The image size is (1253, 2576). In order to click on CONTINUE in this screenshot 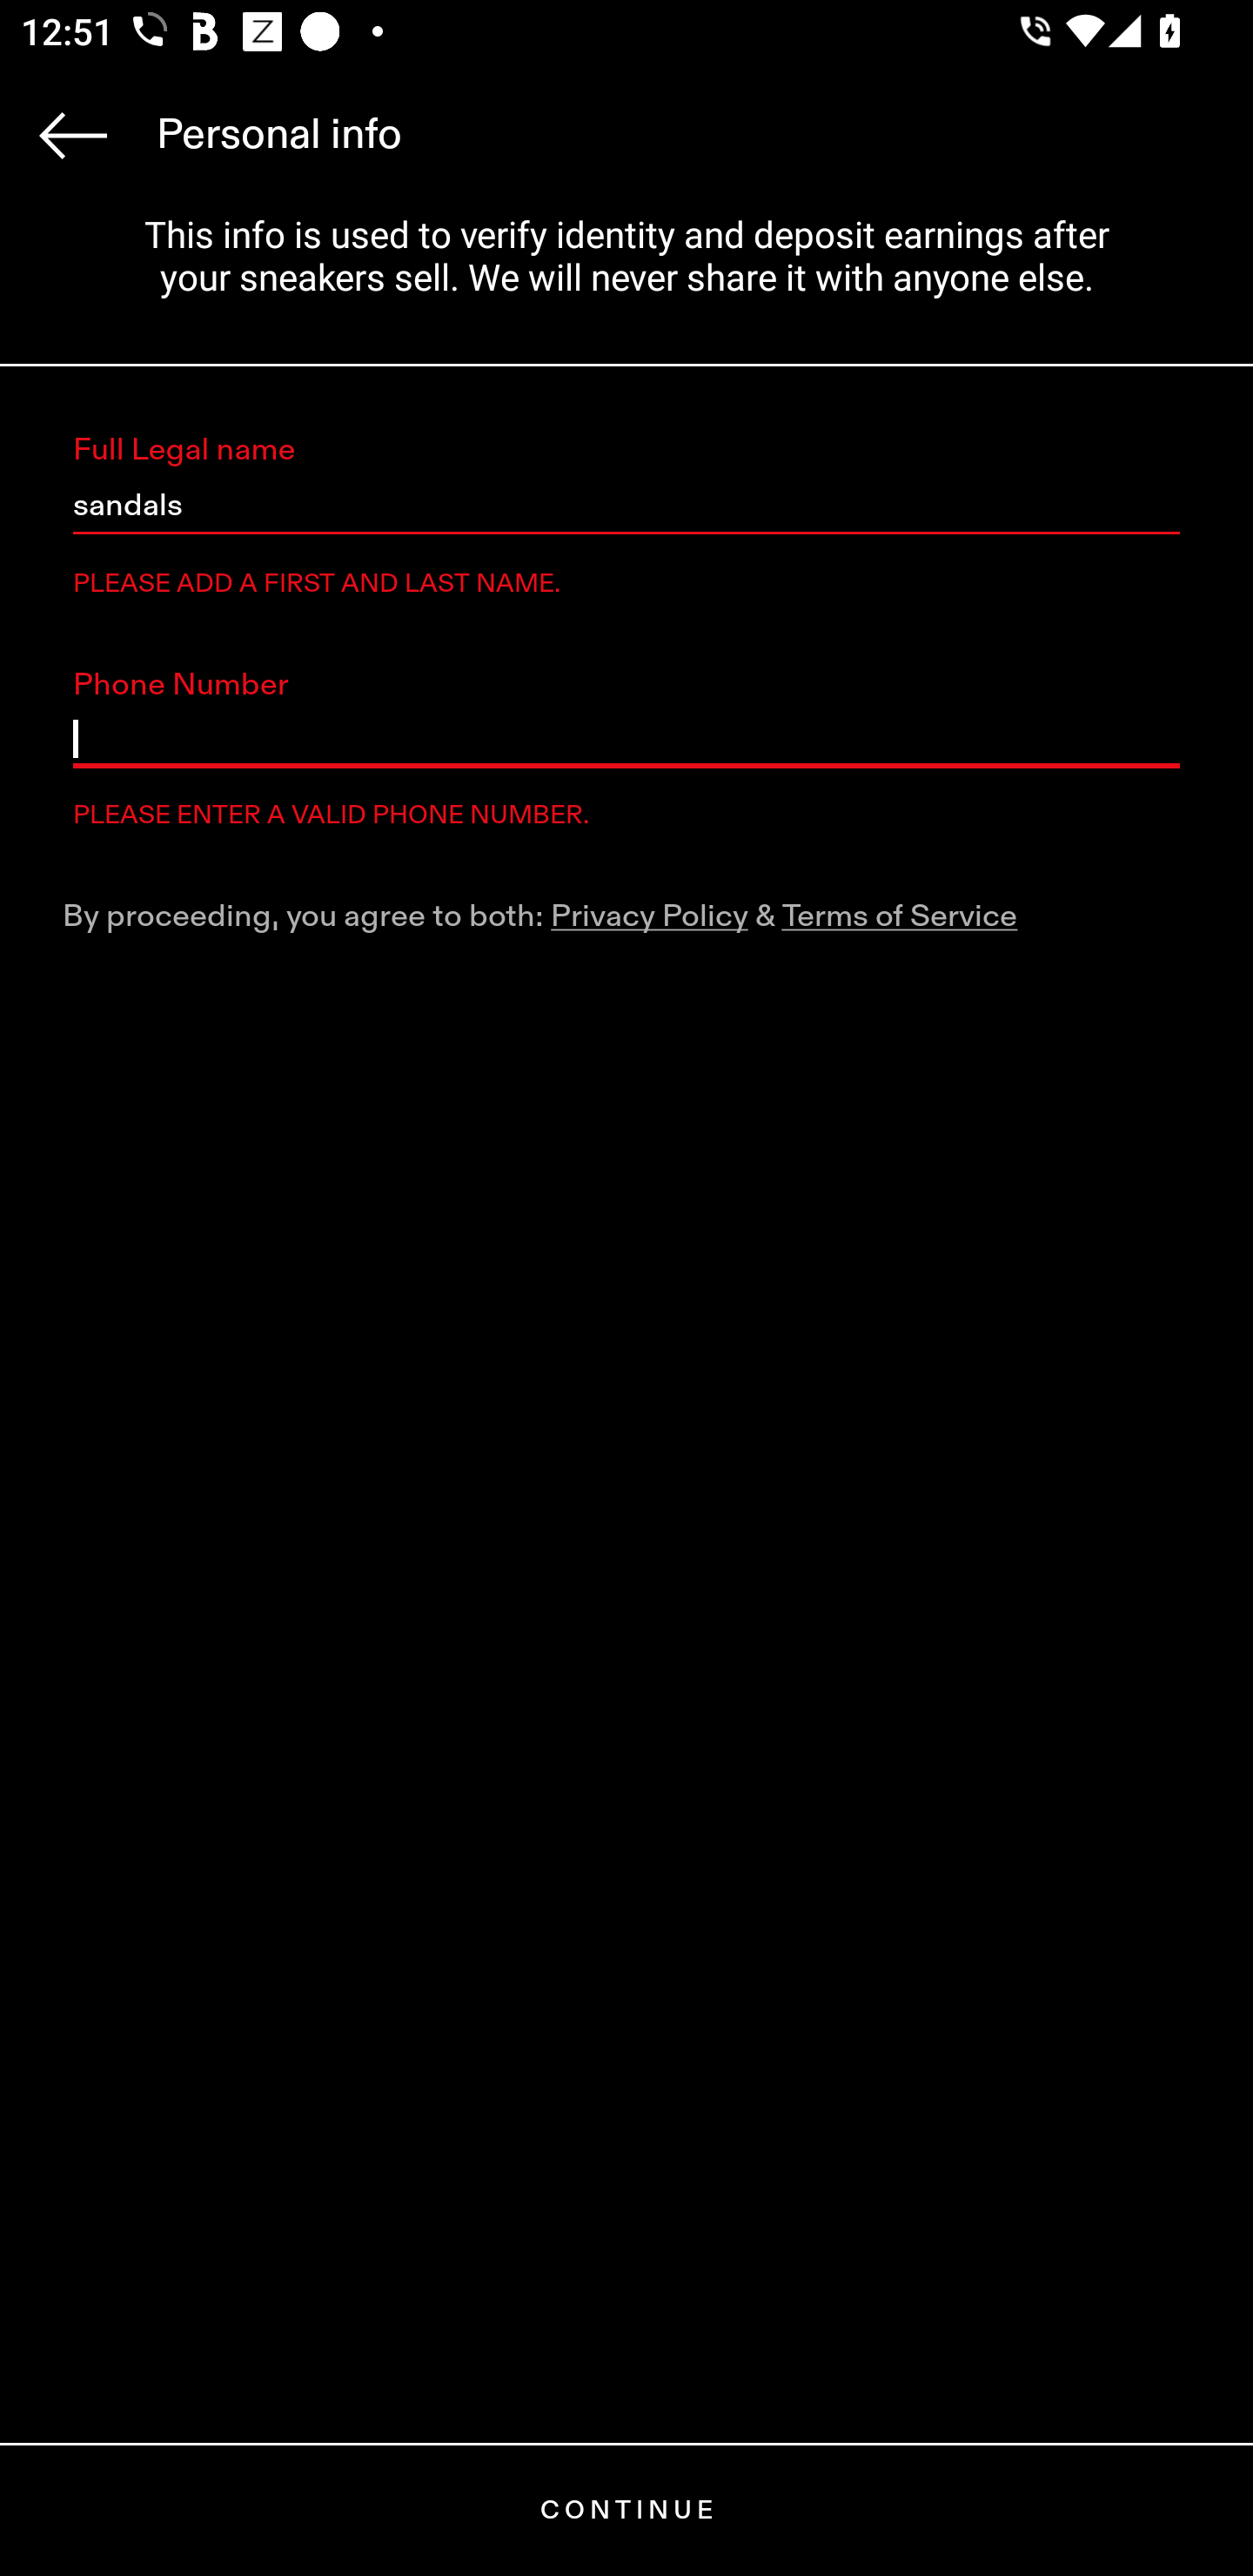, I will do `click(626, 2510)`.